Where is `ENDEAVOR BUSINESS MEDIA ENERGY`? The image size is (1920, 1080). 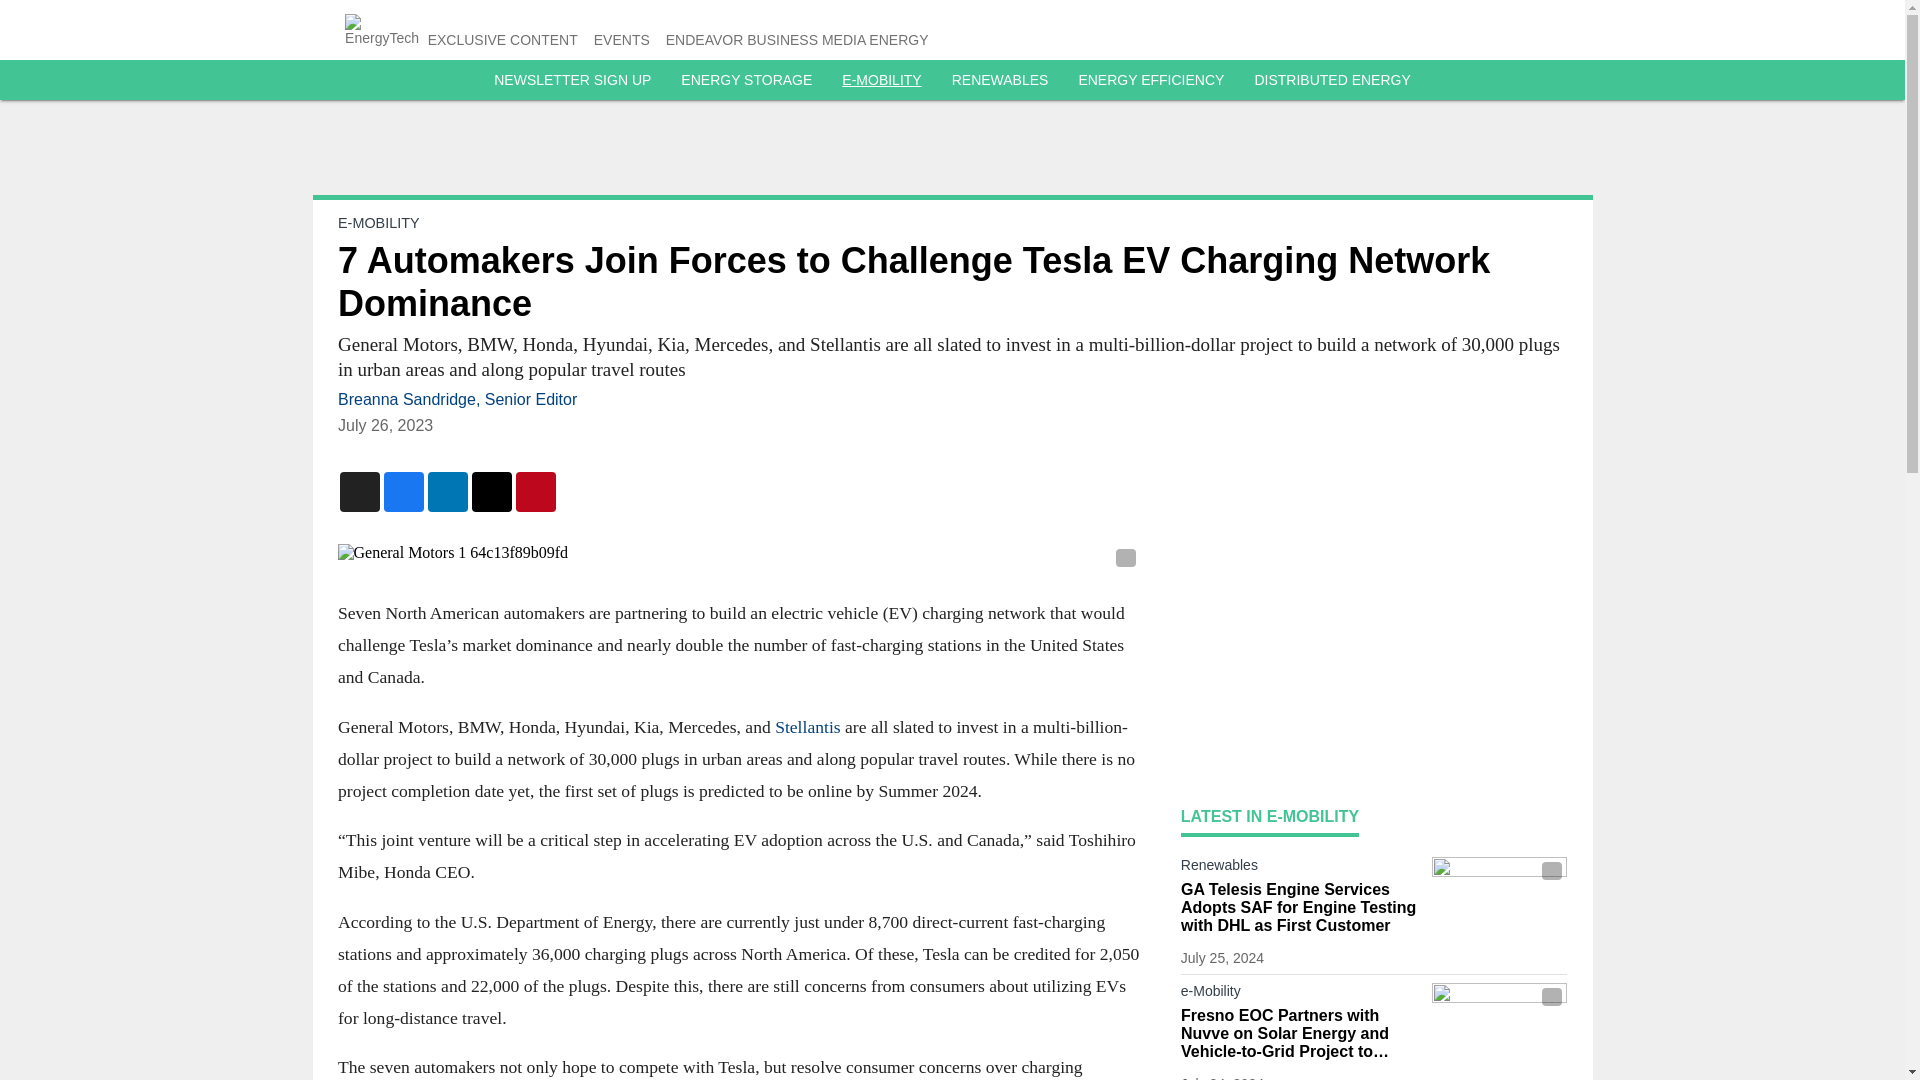
ENDEAVOR BUSINESS MEDIA ENERGY is located at coordinates (798, 40).